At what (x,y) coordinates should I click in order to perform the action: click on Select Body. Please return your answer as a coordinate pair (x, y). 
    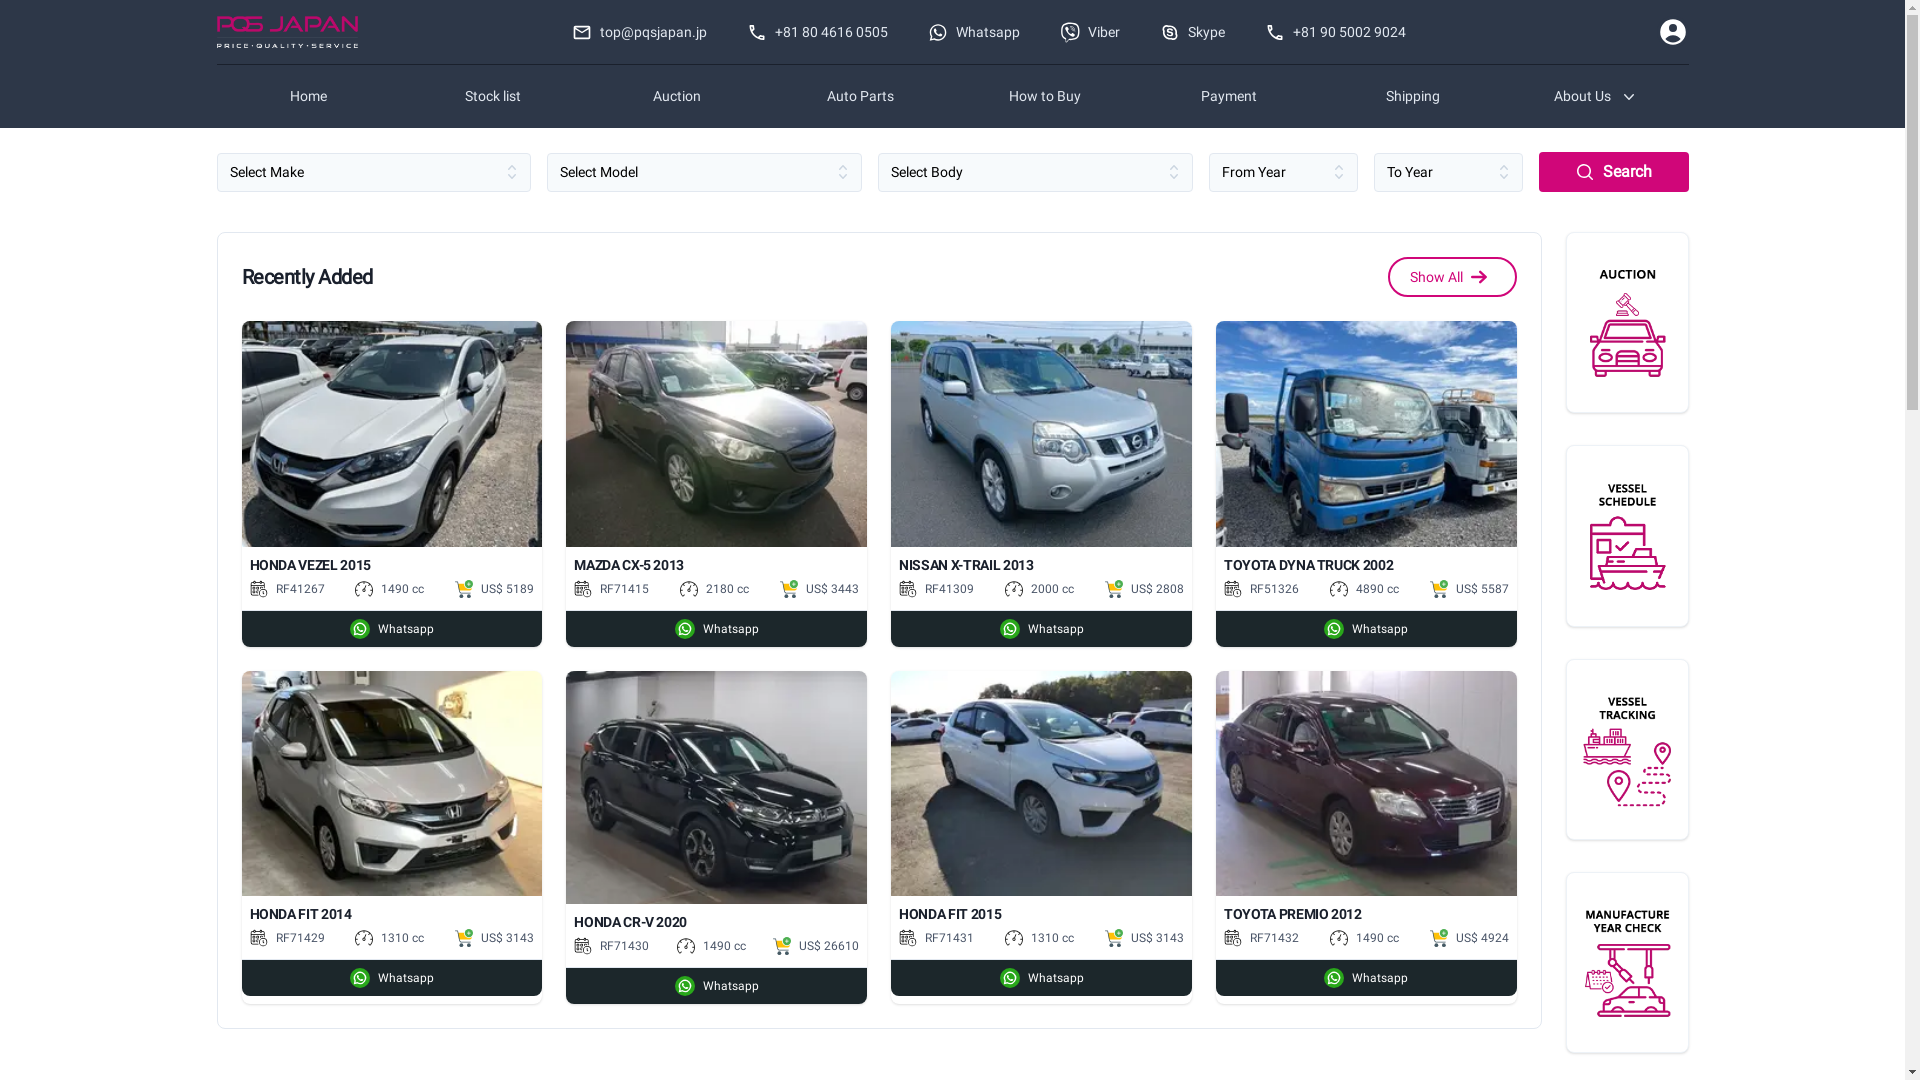
    Looking at the image, I should click on (1036, 172).